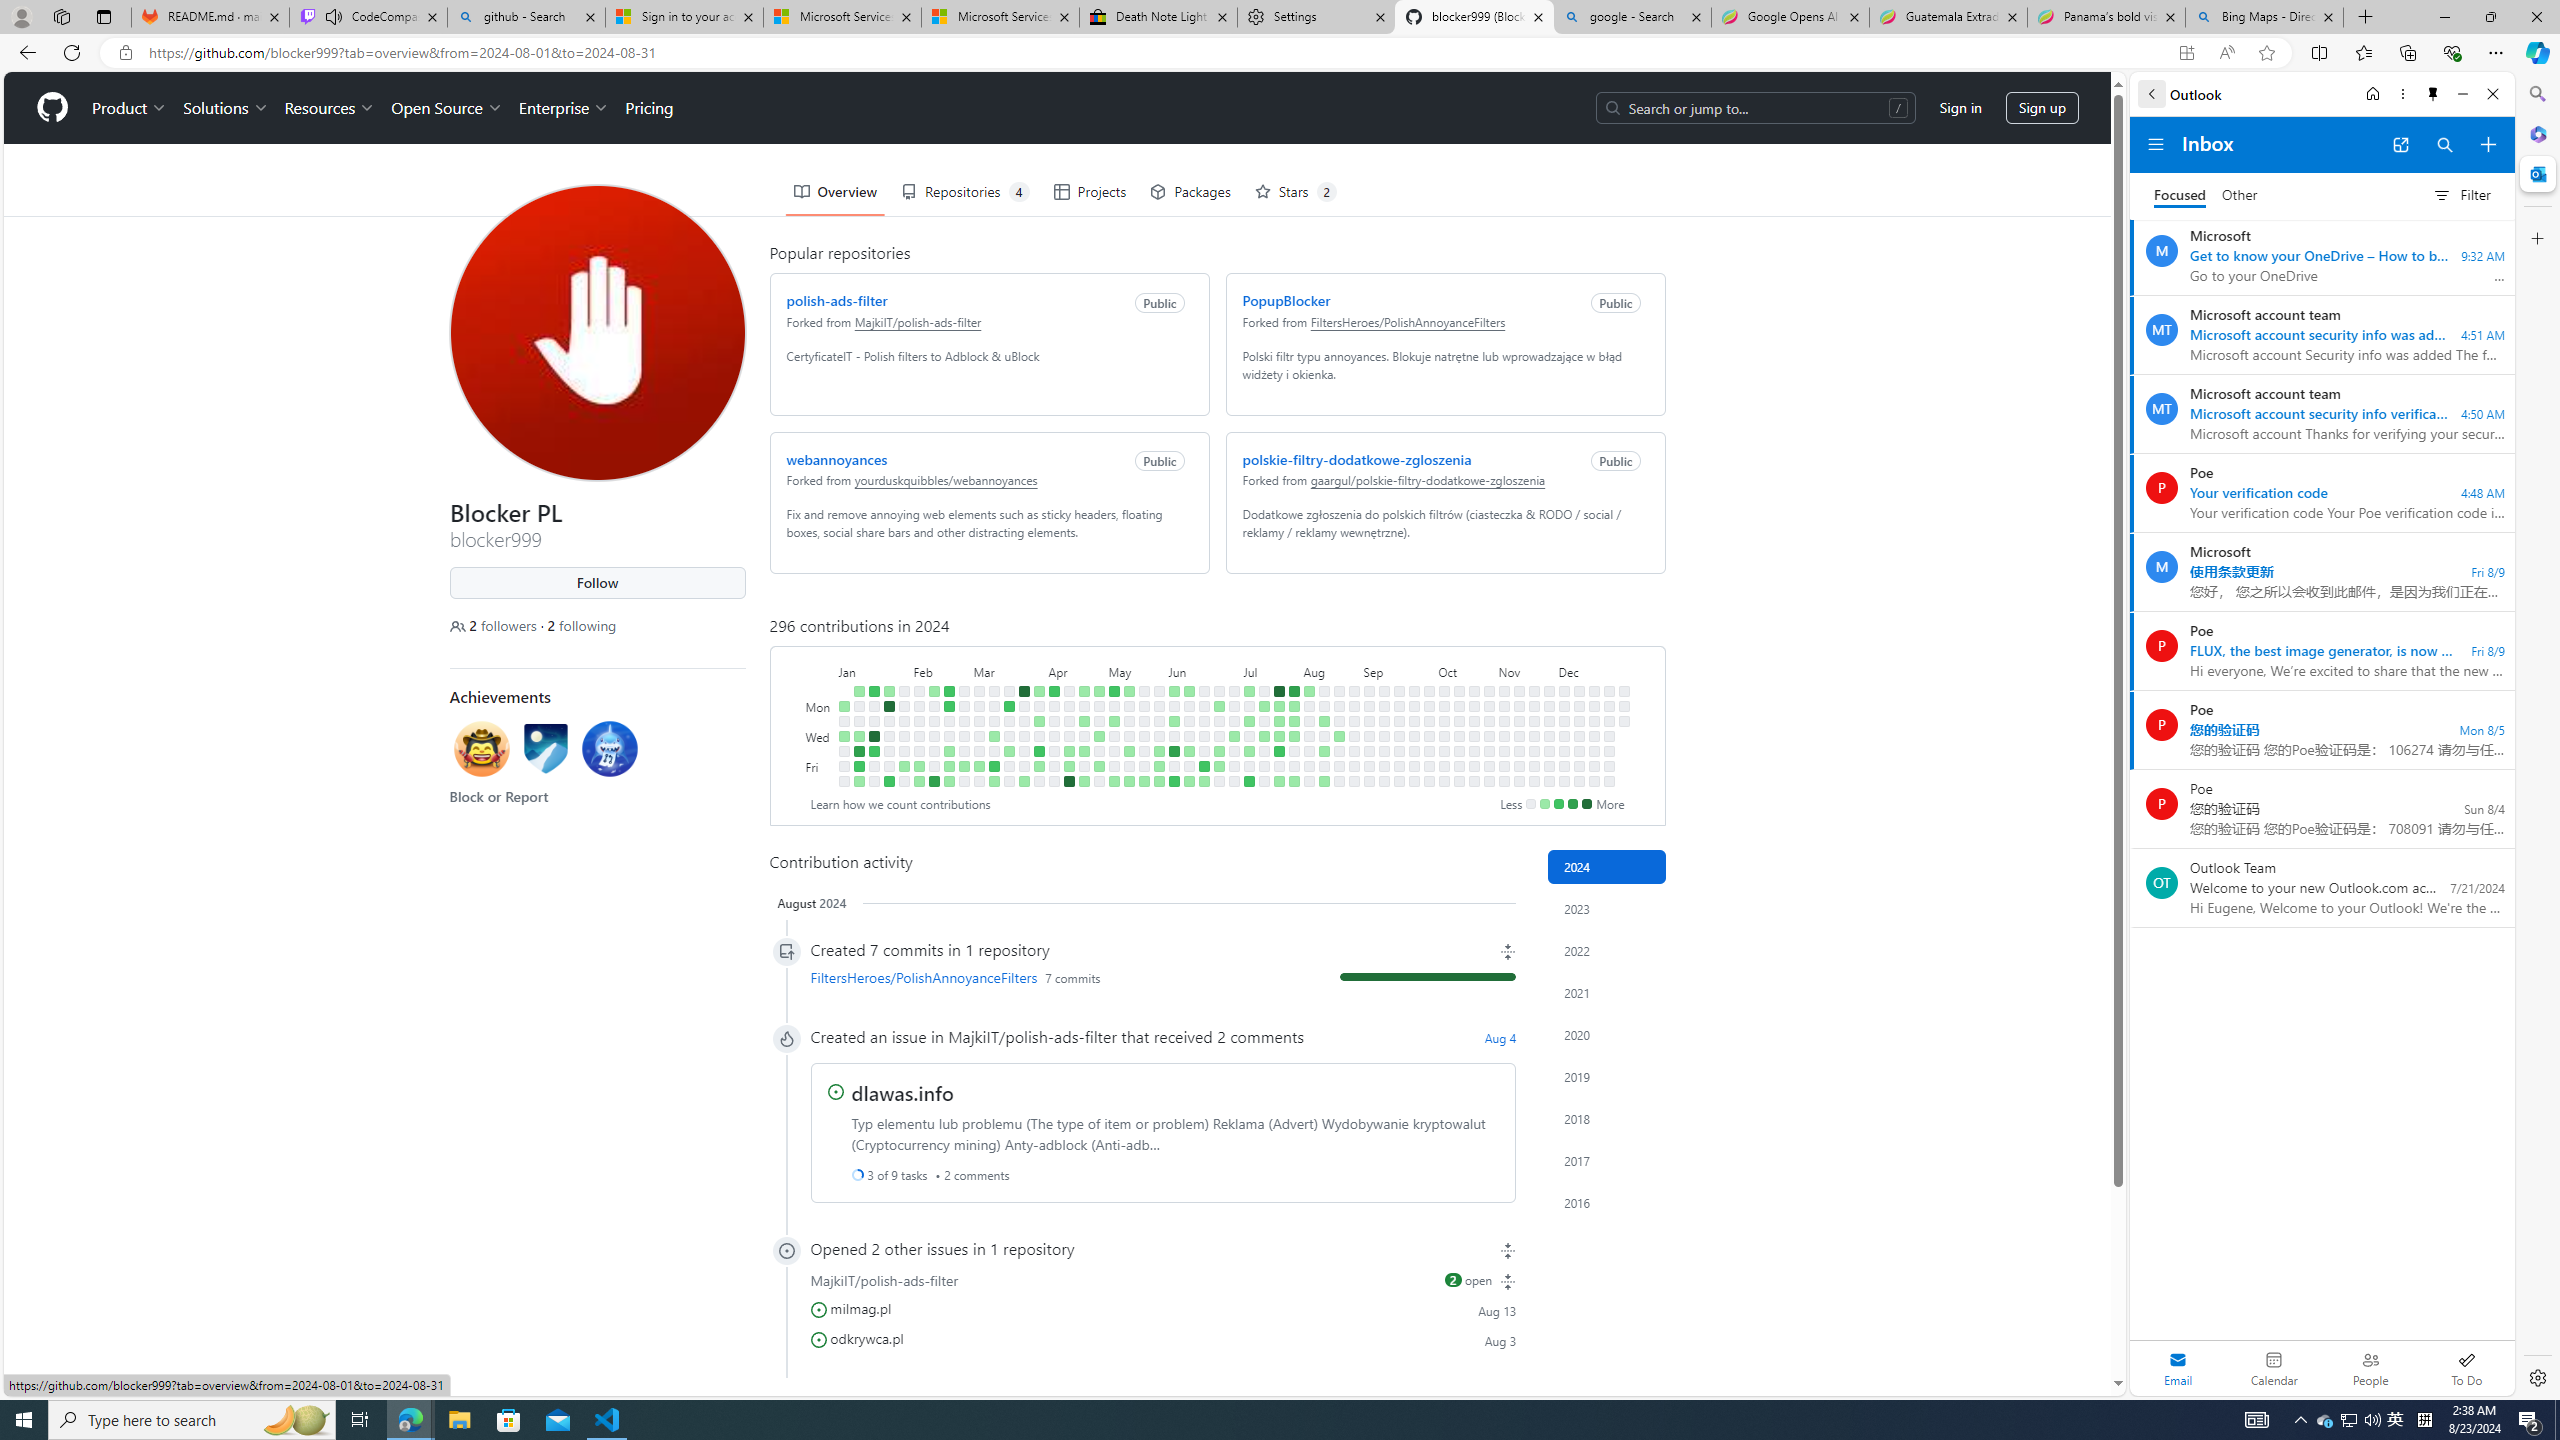  I want to click on May, so click(1136, 670).